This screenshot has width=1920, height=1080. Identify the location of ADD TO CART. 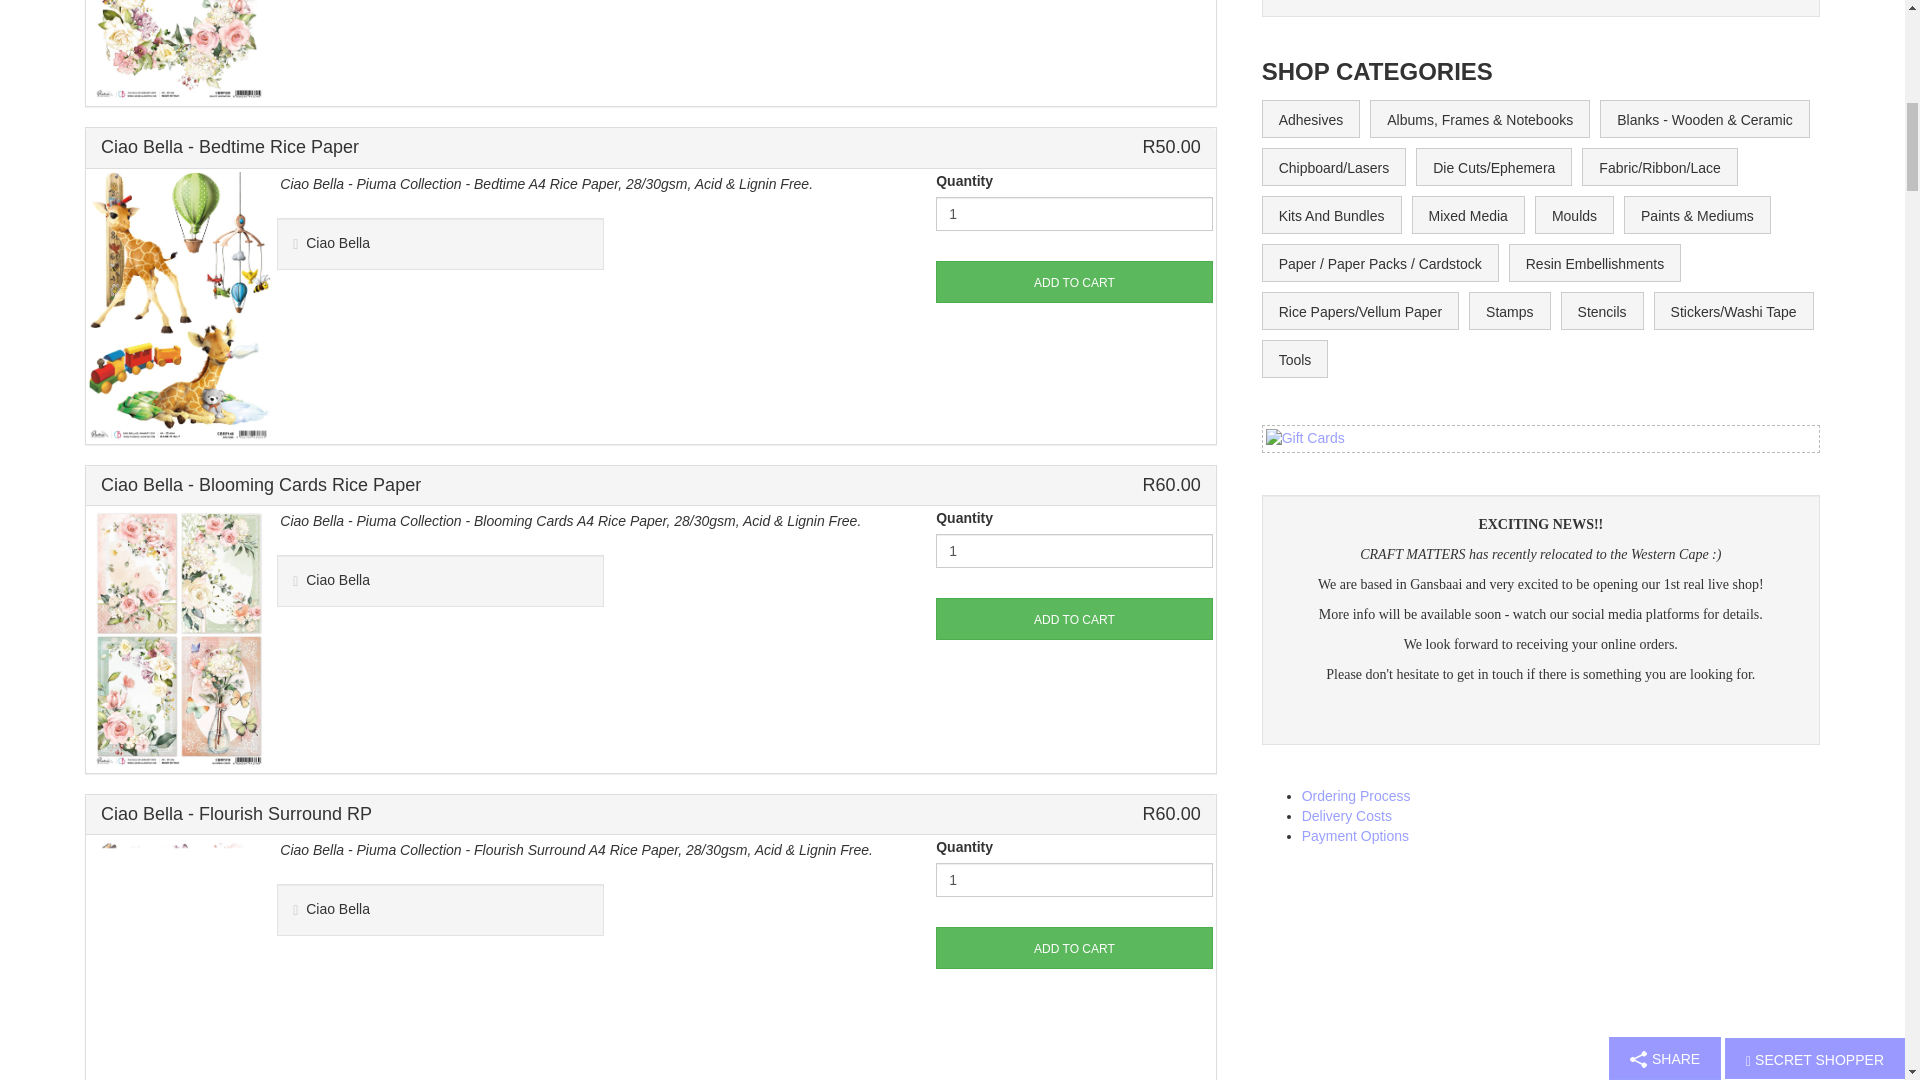
(1074, 619).